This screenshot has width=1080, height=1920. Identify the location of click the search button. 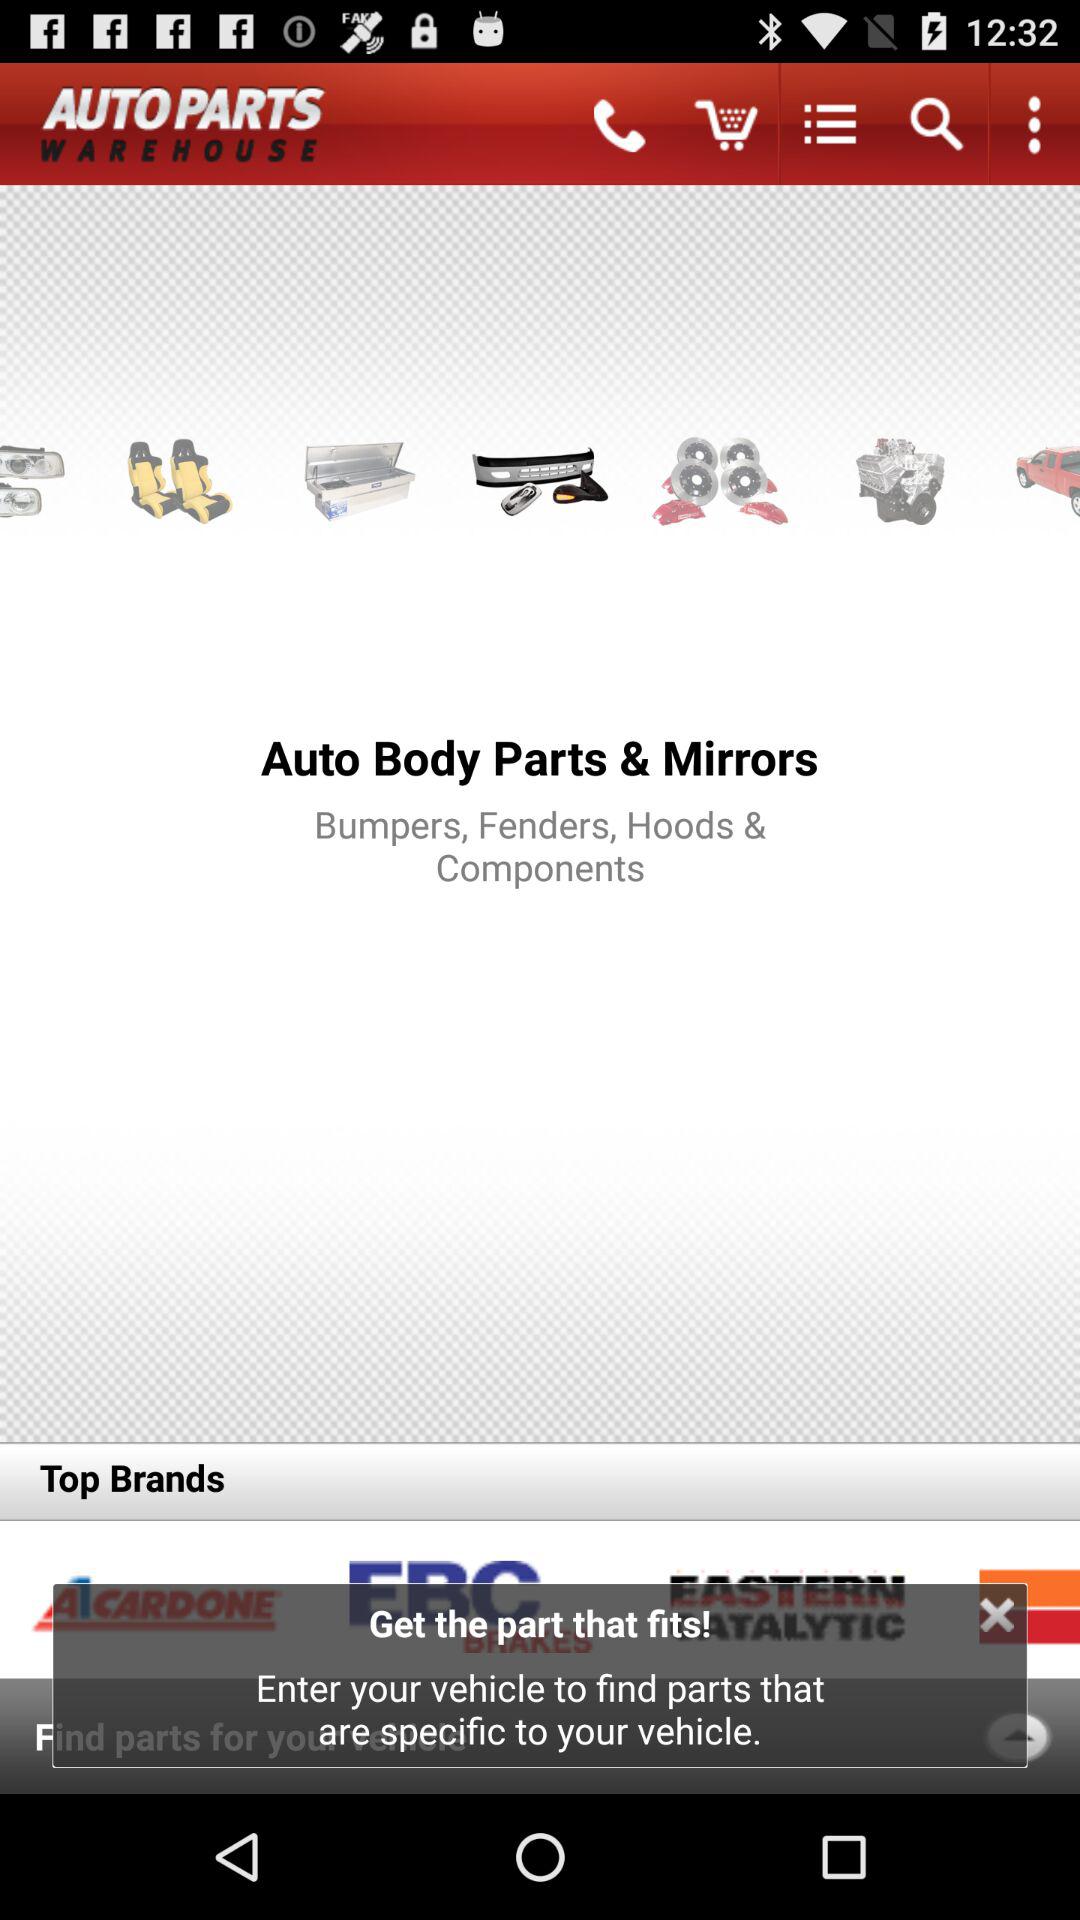
(936, 124).